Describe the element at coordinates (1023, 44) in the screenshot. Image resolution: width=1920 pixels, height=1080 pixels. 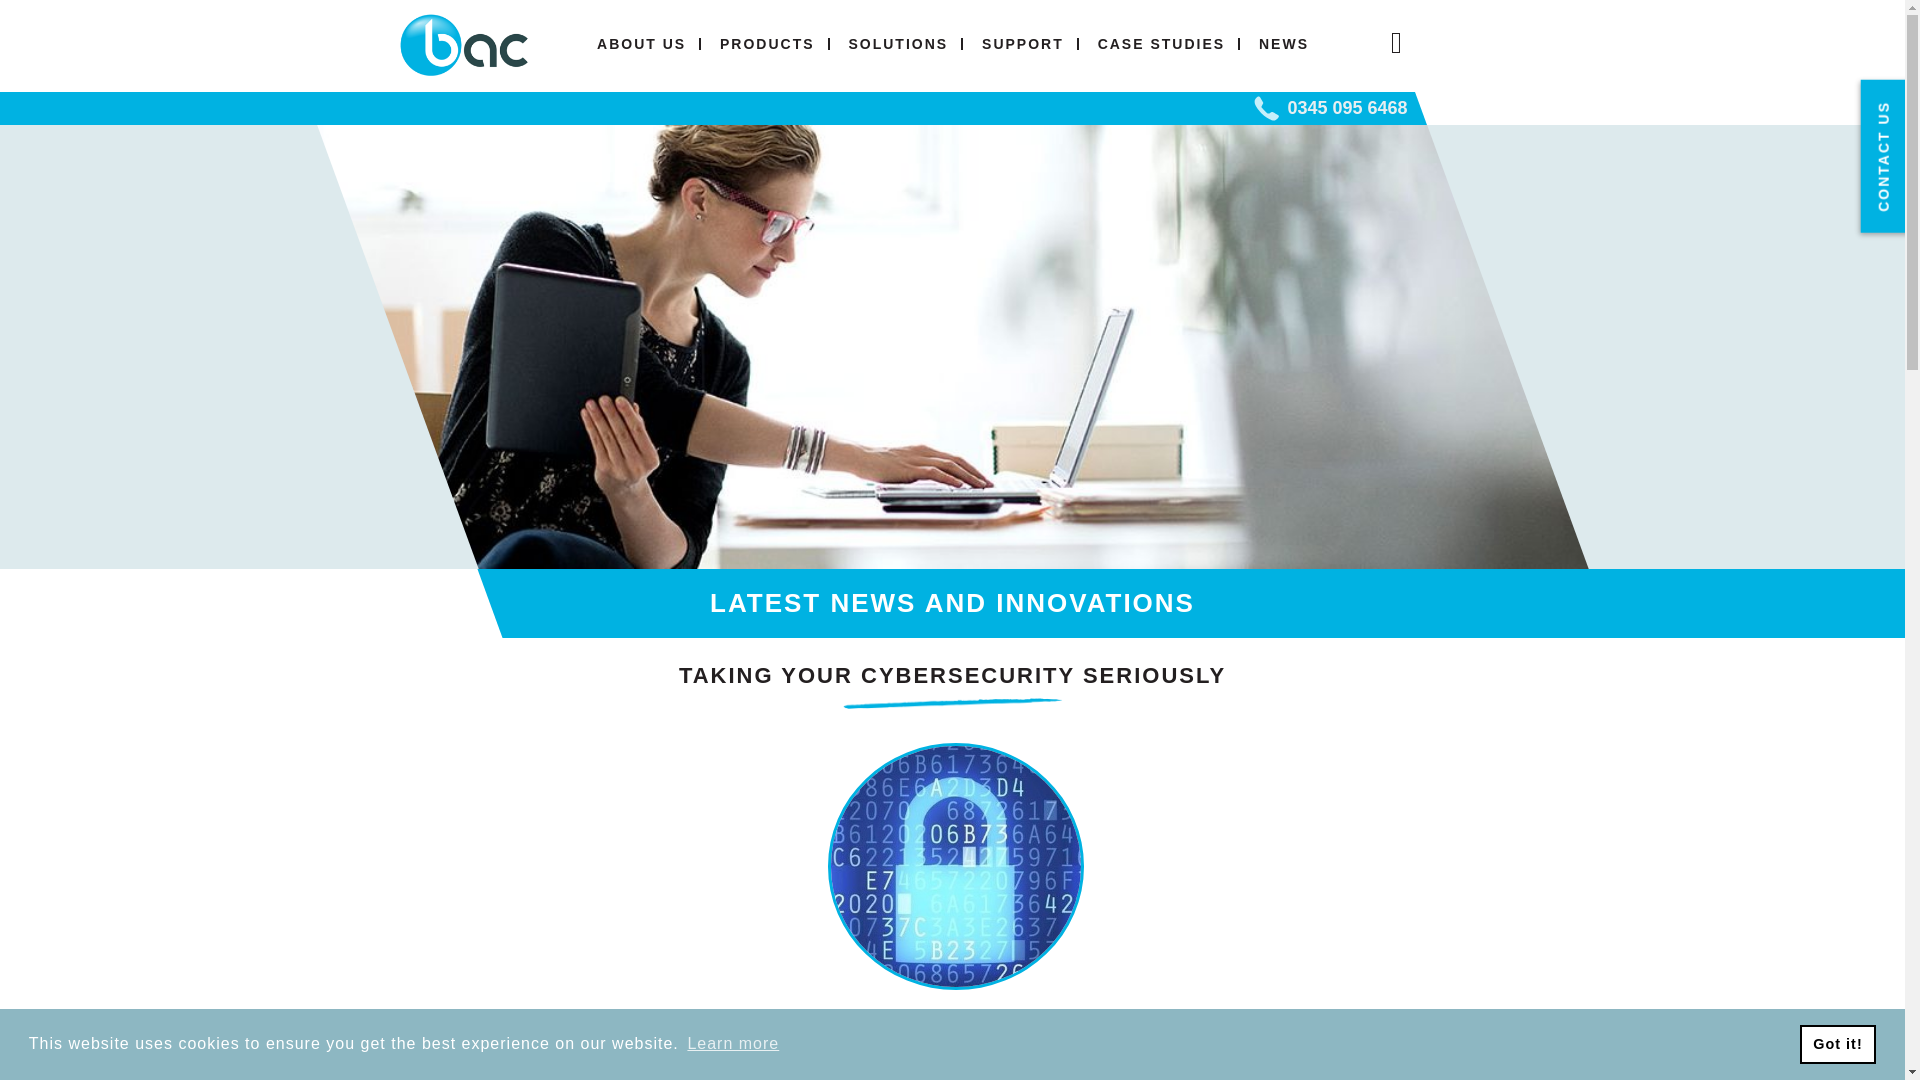
I see `SUPPORT` at that location.